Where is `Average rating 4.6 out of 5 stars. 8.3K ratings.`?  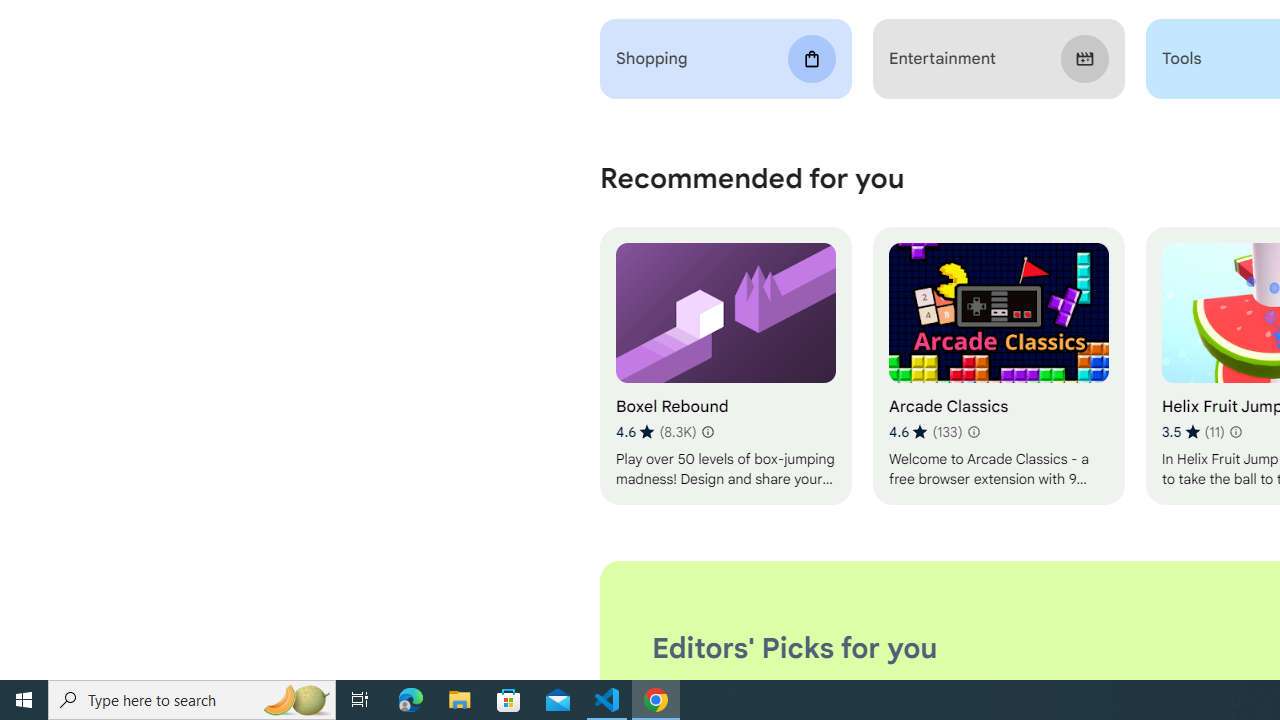
Average rating 4.6 out of 5 stars. 8.3K ratings. is located at coordinates (656, 432).